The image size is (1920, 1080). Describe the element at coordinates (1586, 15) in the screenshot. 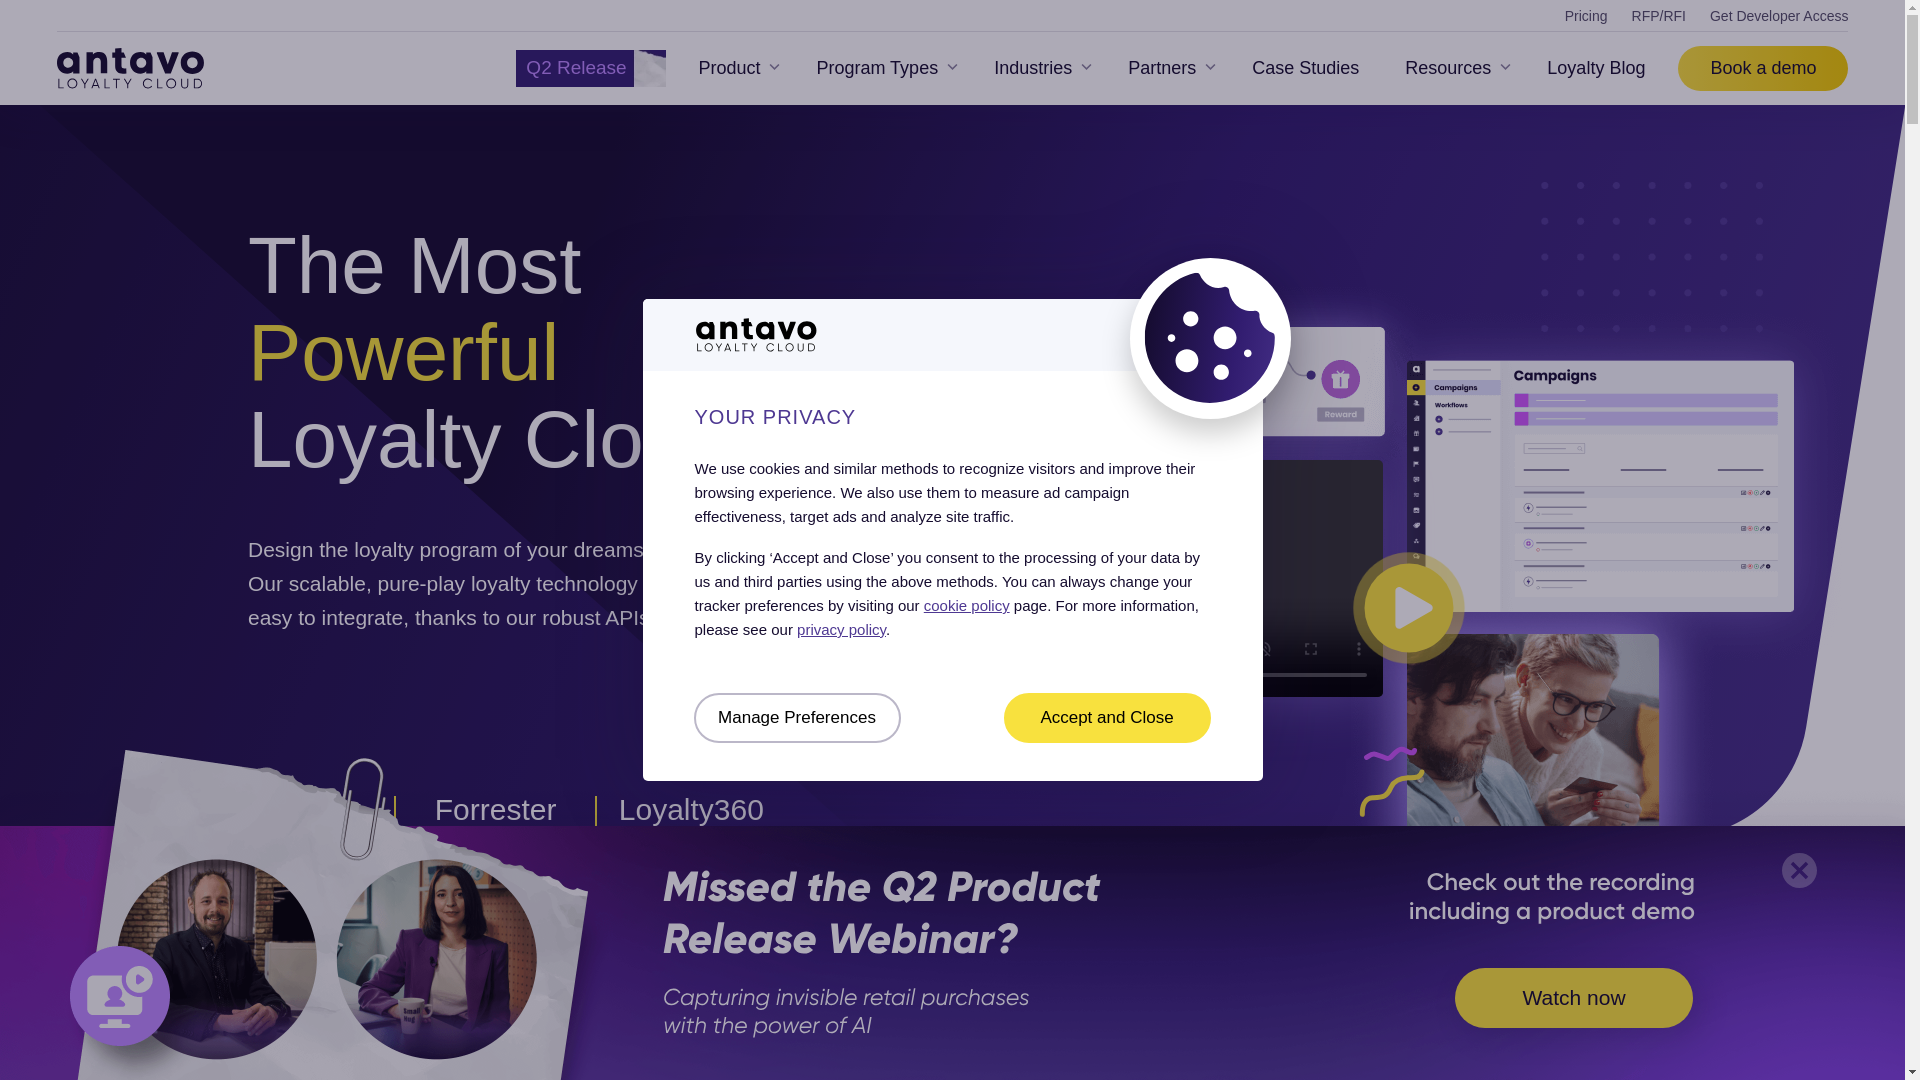

I see `Pricing` at that location.